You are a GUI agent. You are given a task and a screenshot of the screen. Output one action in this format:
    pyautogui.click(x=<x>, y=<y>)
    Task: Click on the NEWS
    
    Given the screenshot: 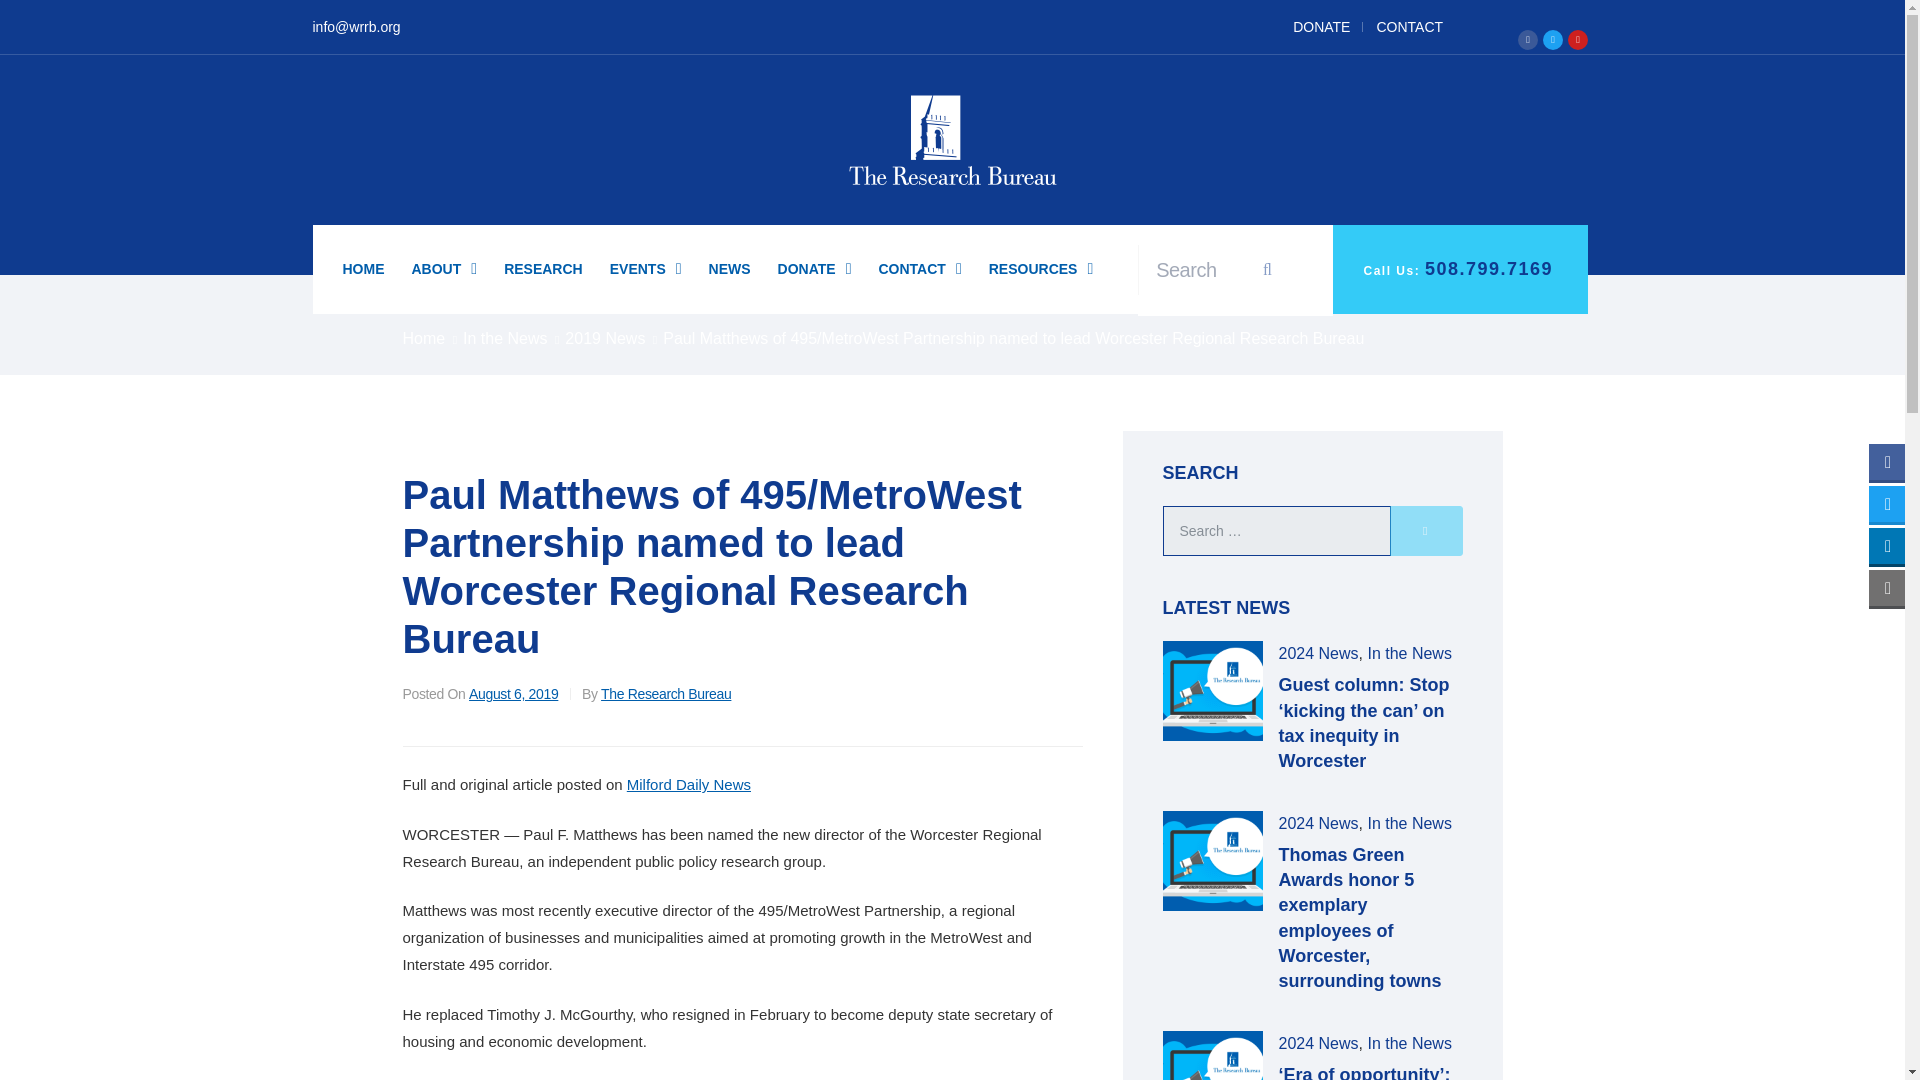 What is the action you would take?
    pyautogui.click(x=729, y=268)
    